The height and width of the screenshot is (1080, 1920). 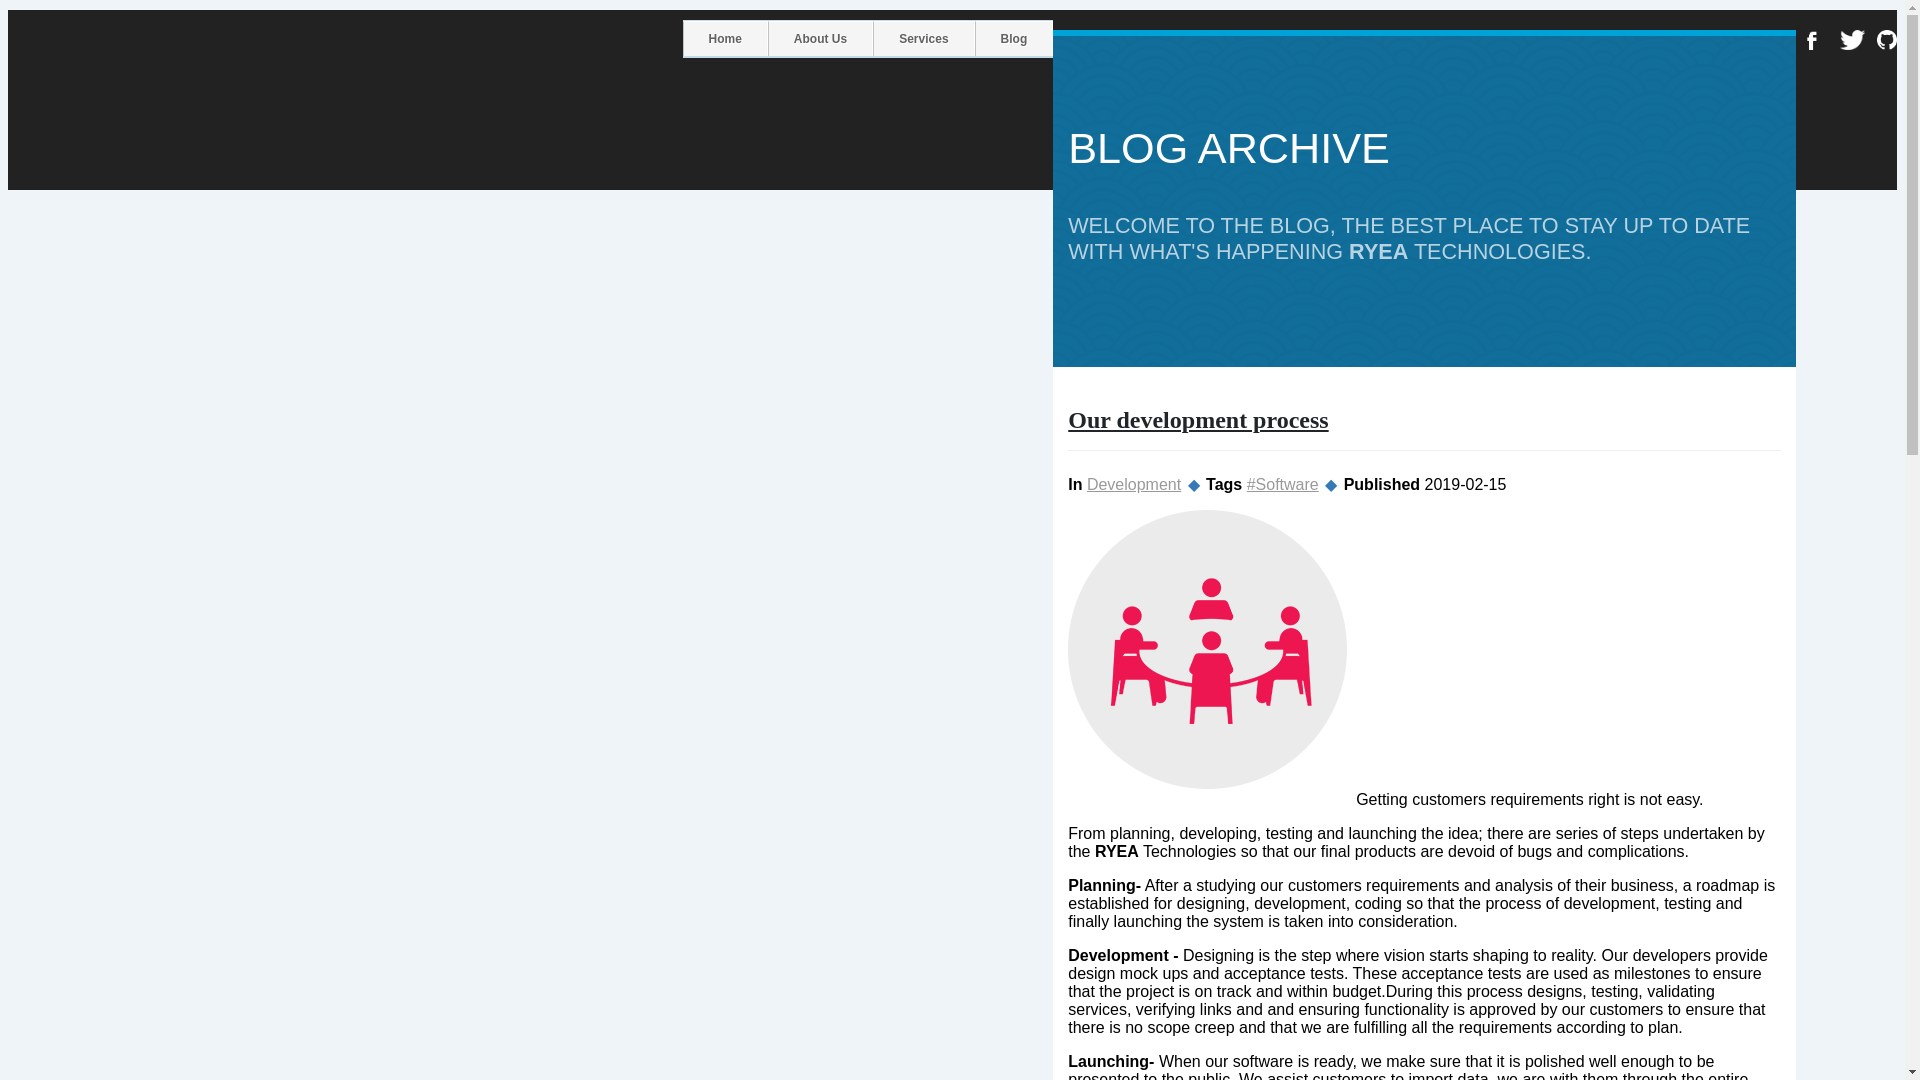 I want to click on Development, so click(x=1133, y=484).